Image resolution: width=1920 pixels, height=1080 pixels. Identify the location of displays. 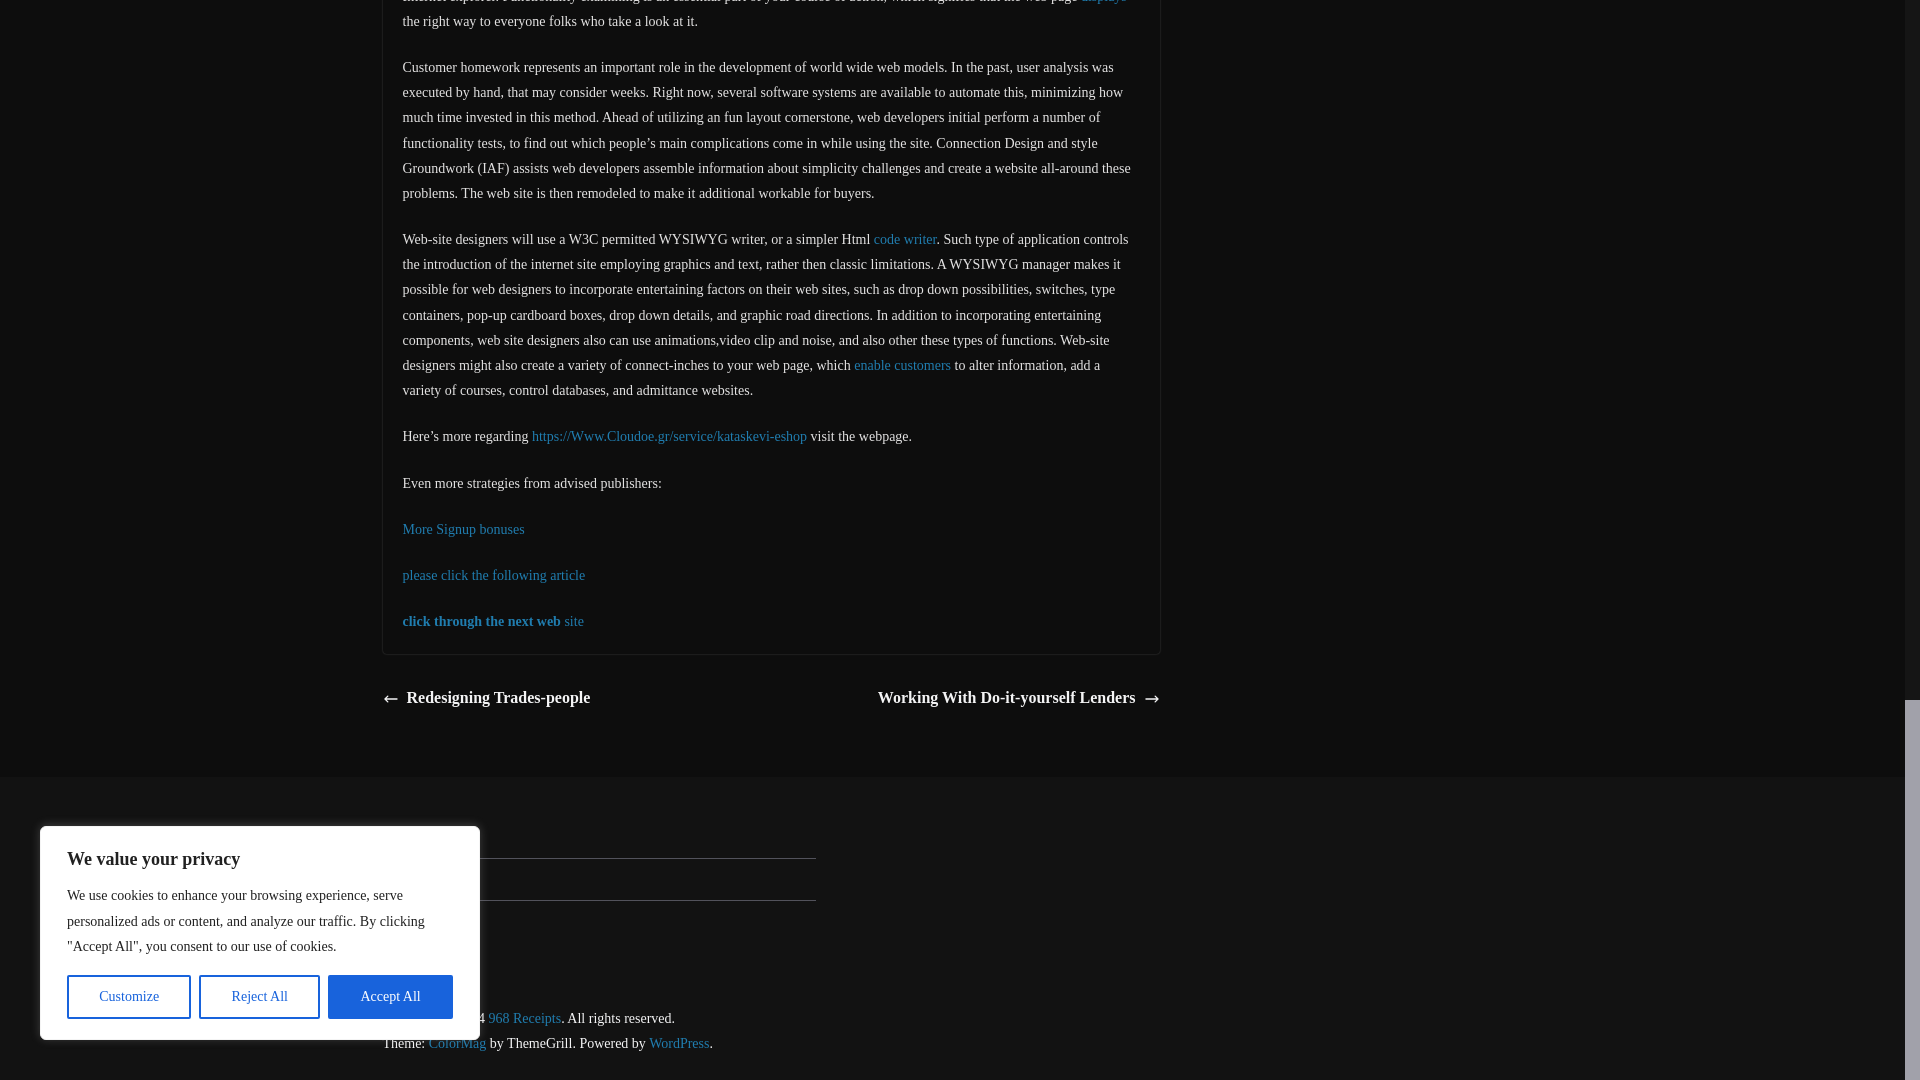
(1104, 2).